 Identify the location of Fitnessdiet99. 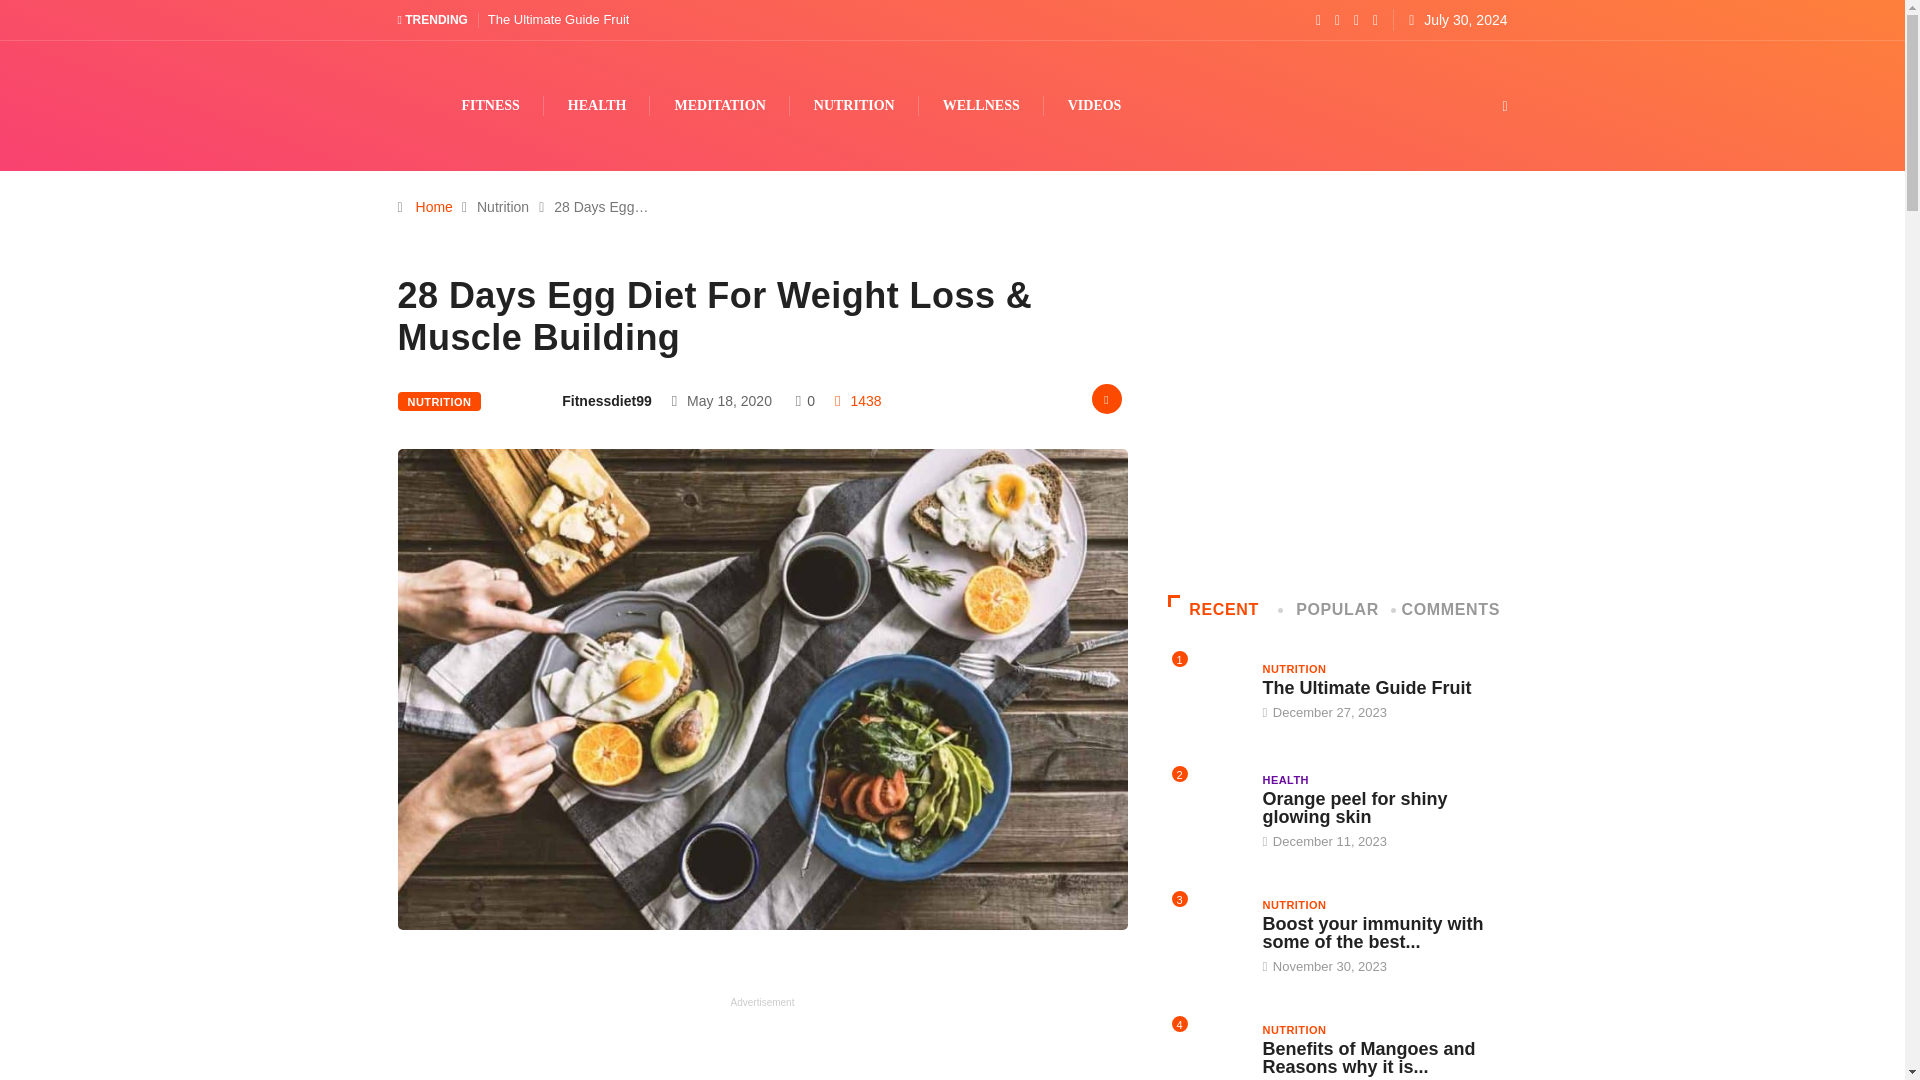
(606, 400).